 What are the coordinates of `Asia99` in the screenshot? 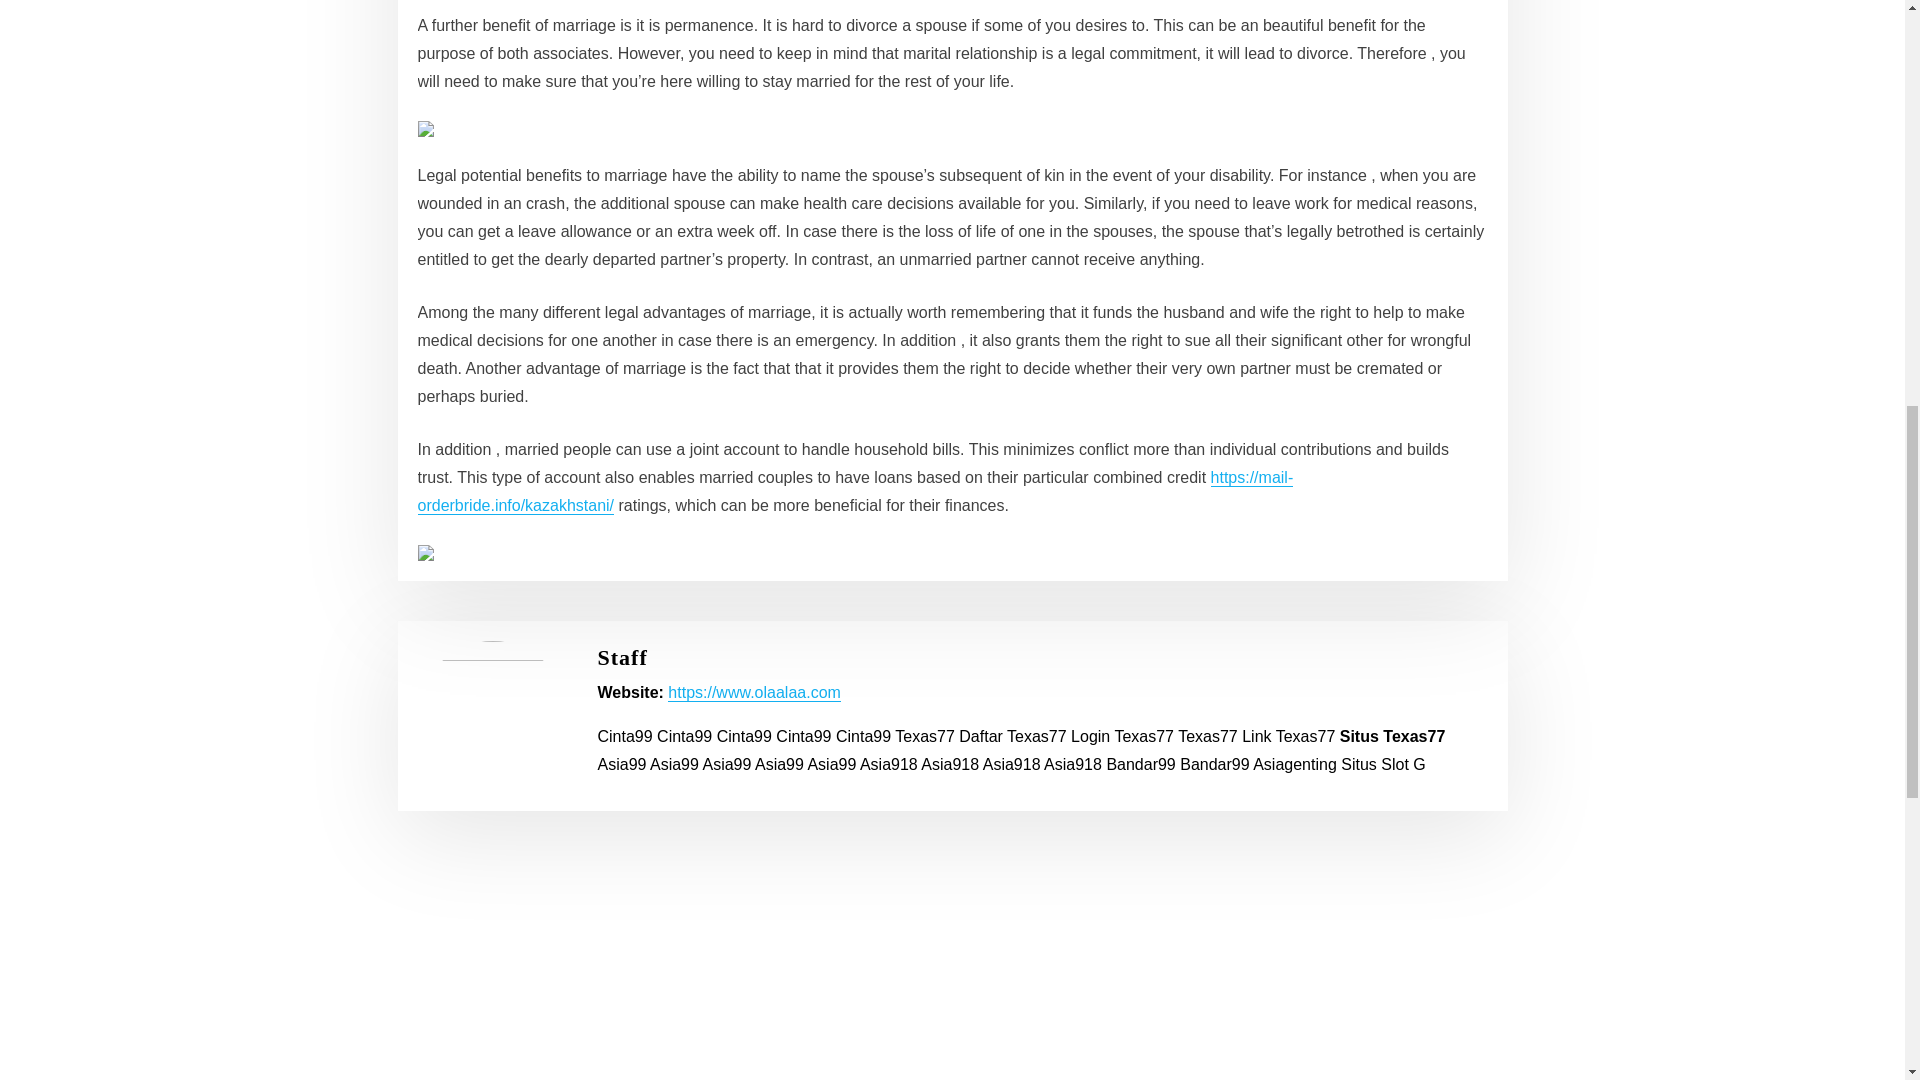 It's located at (674, 764).